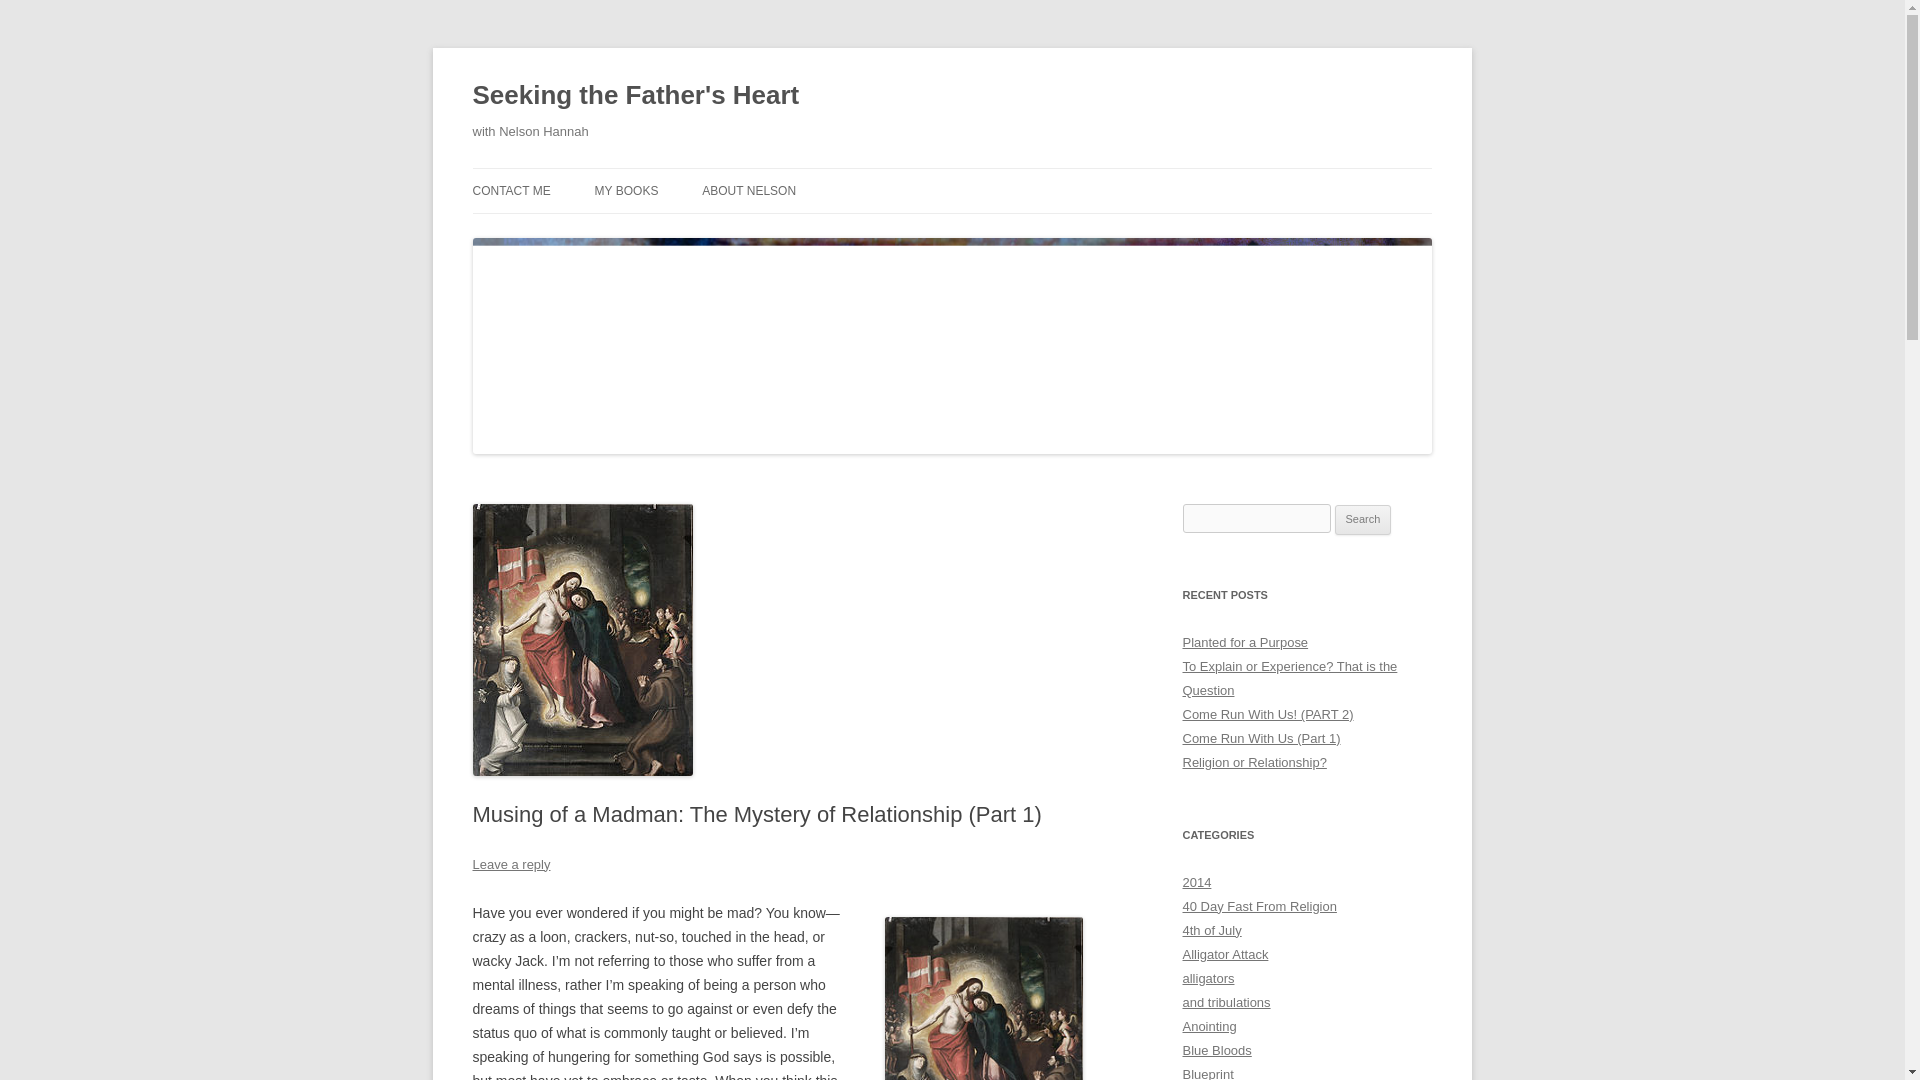 Image resolution: width=1920 pixels, height=1080 pixels. I want to click on Leave a reply, so click(510, 864).